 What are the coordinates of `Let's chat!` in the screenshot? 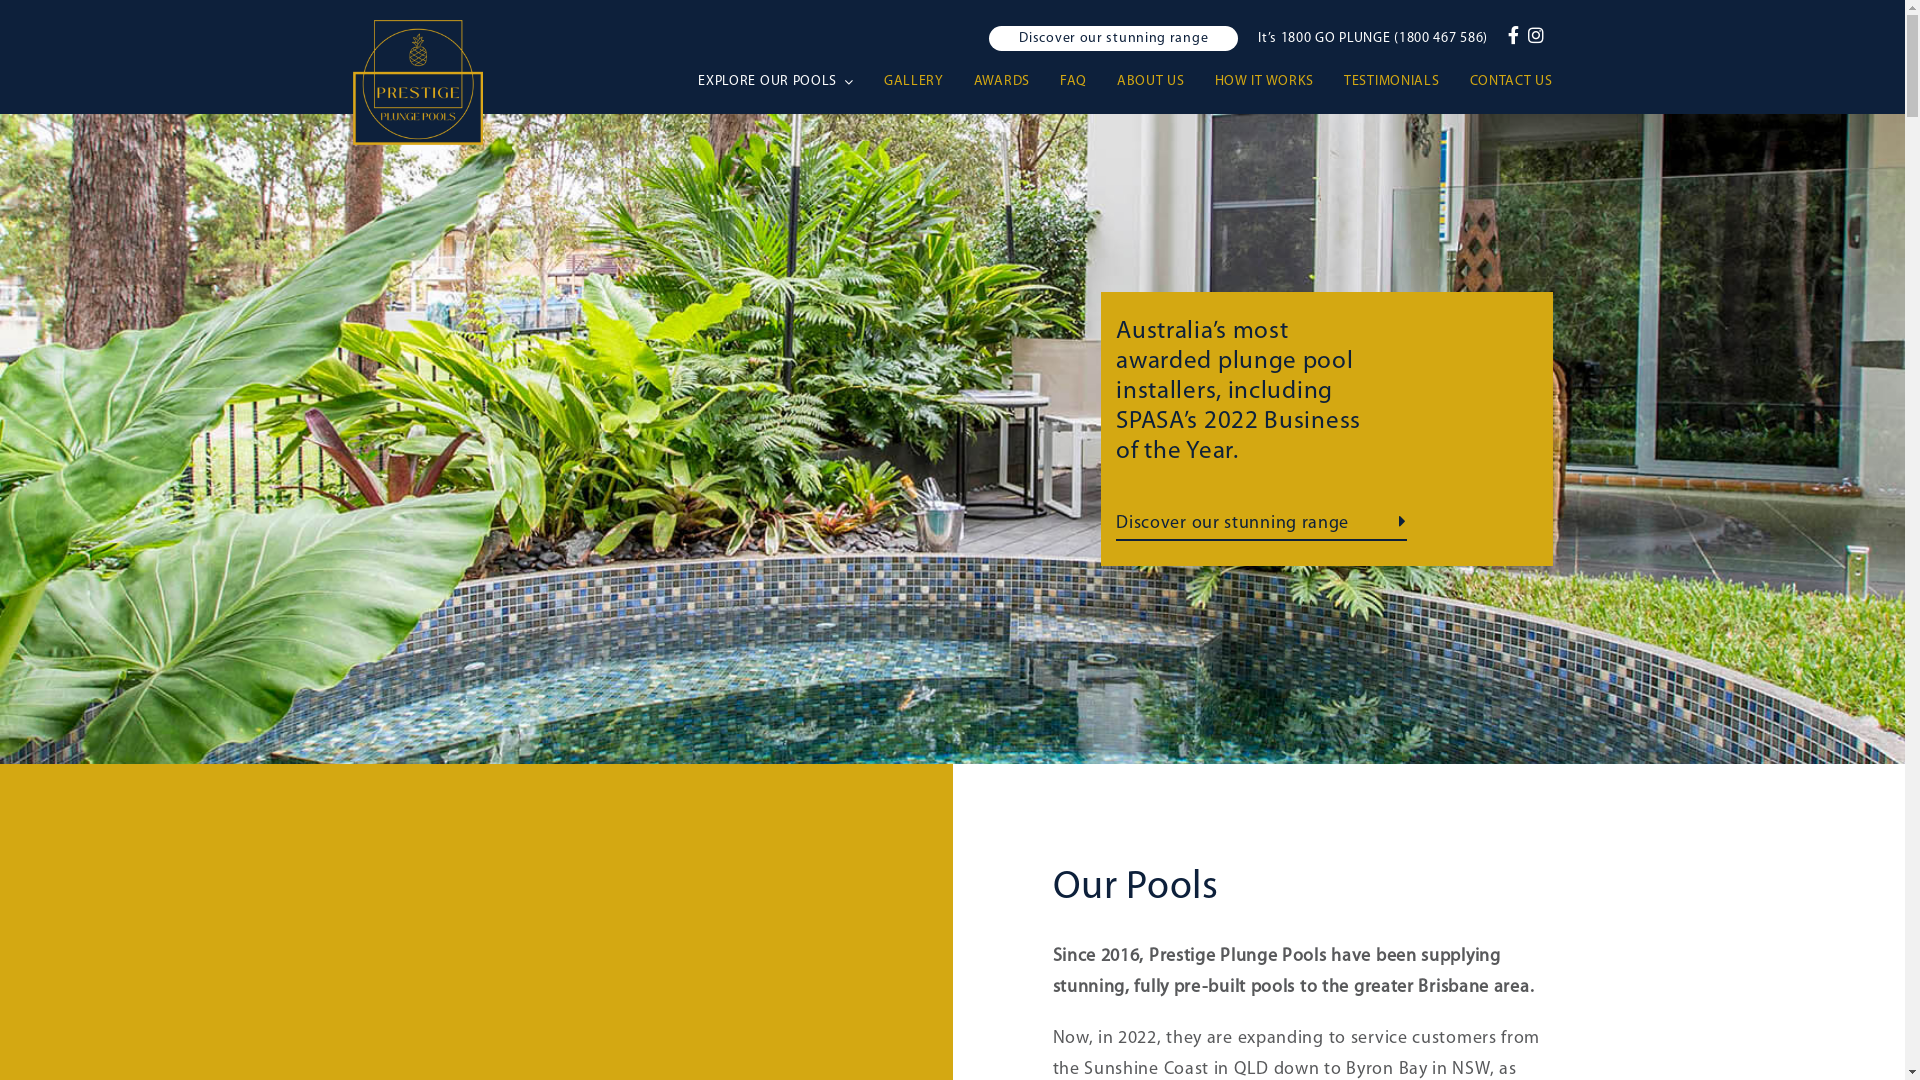 It's located at (674, 875).